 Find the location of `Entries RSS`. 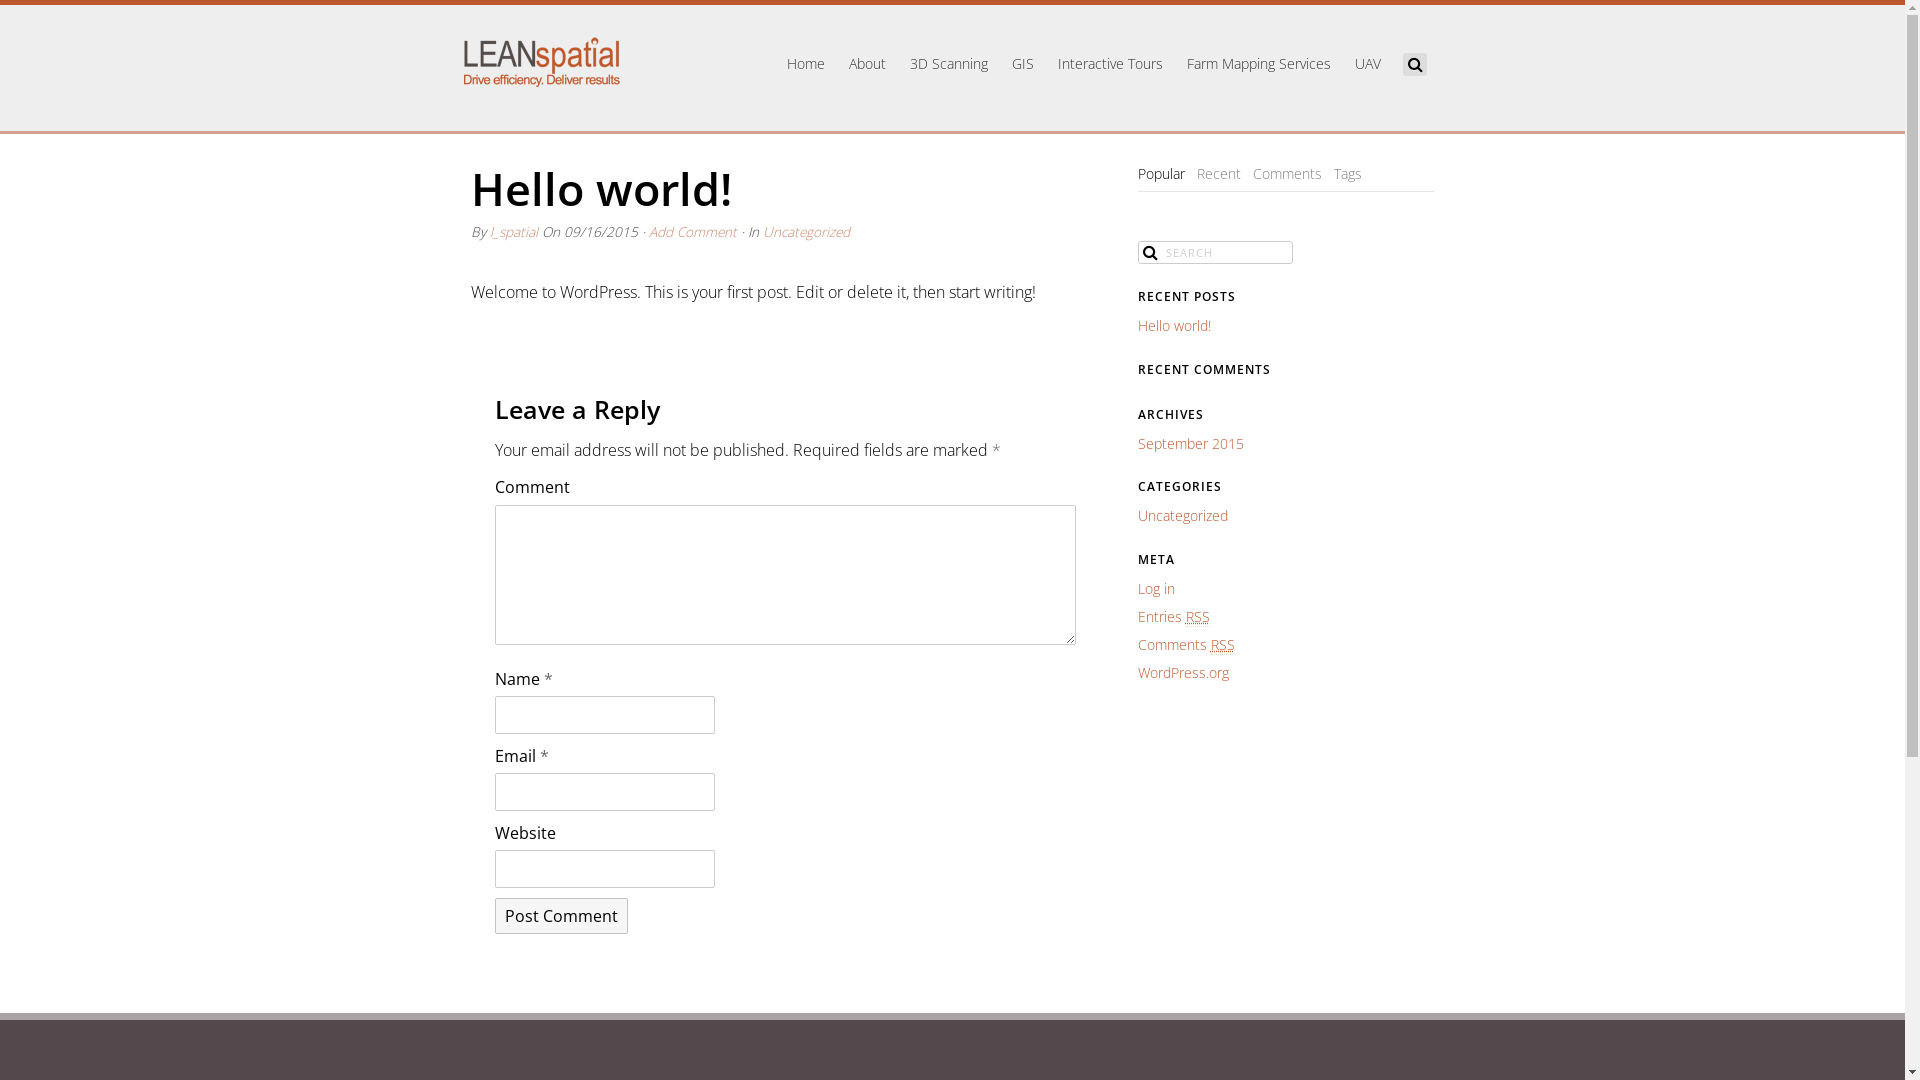

Entries RSS is located at coordinates (1174, 617).